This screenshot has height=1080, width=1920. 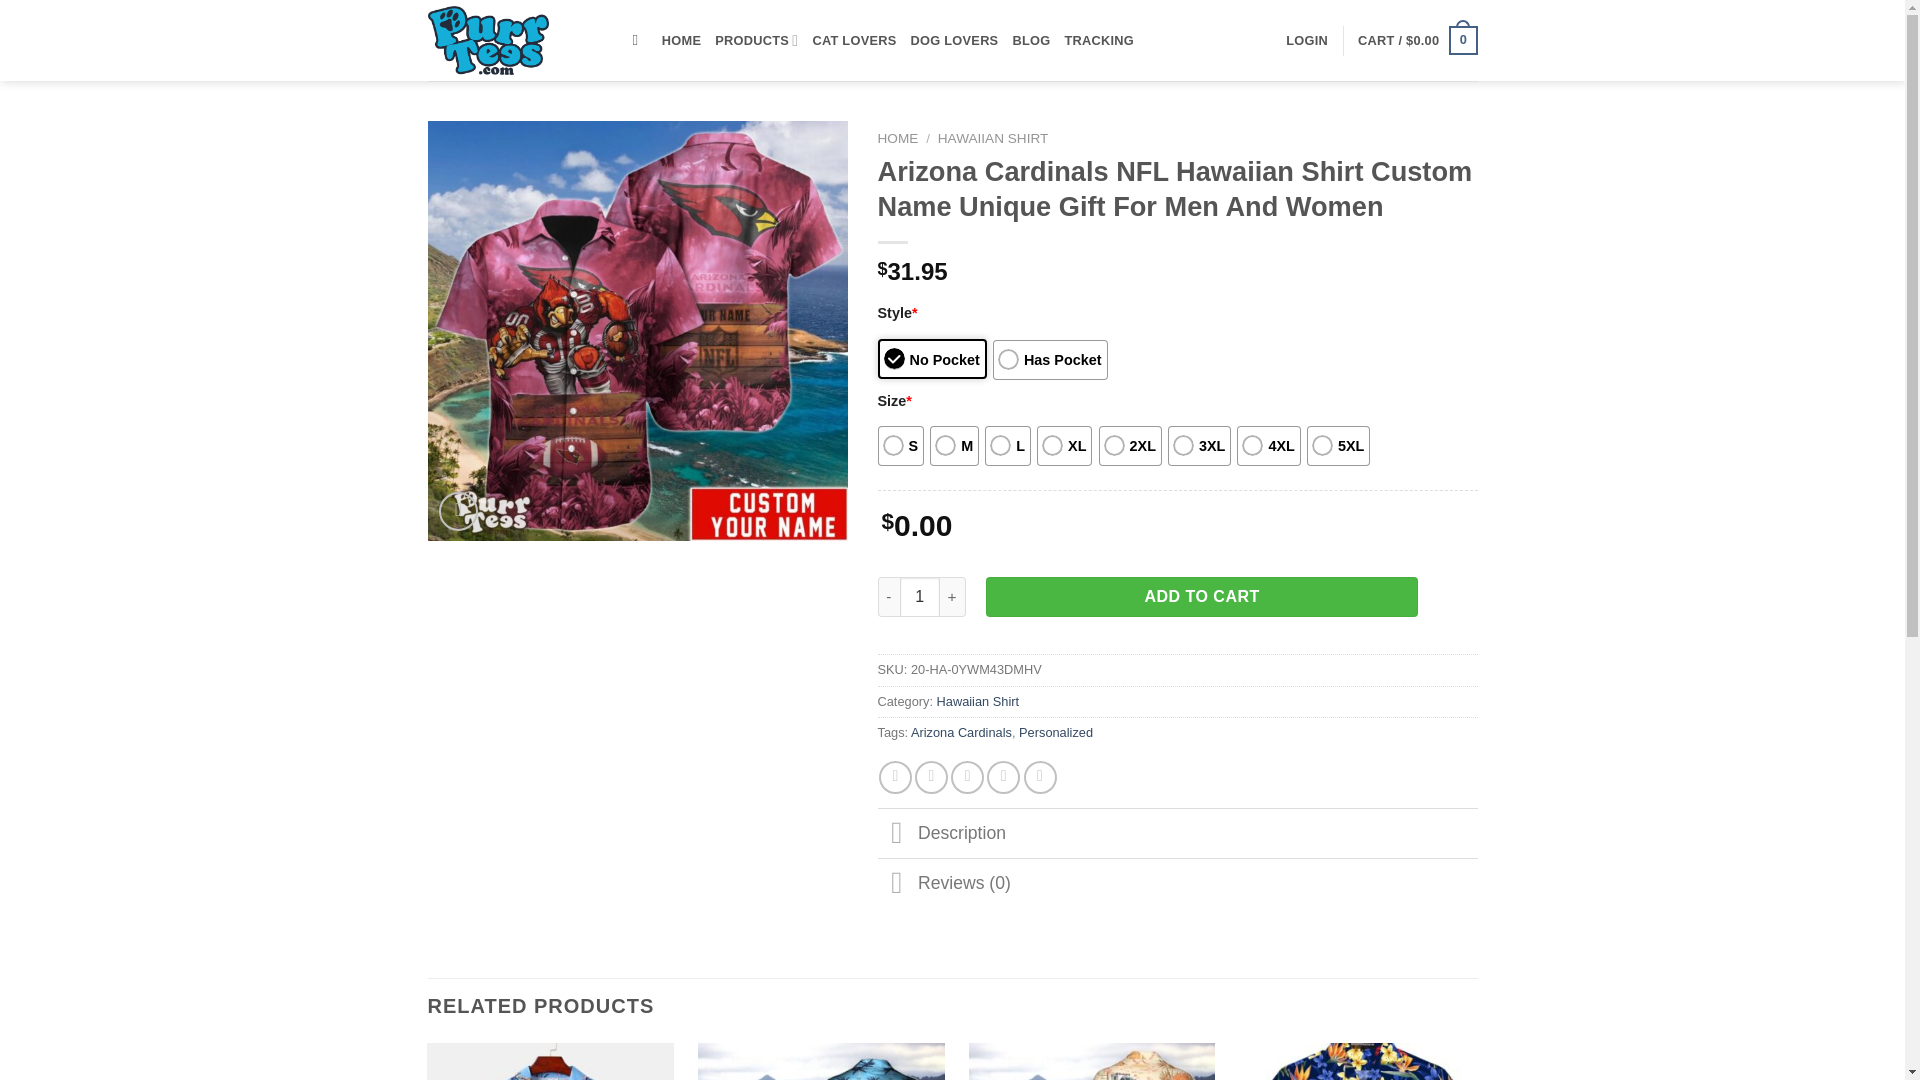 I want to click on HAWAIIAN SHIRT, so click(x=993, y=138).